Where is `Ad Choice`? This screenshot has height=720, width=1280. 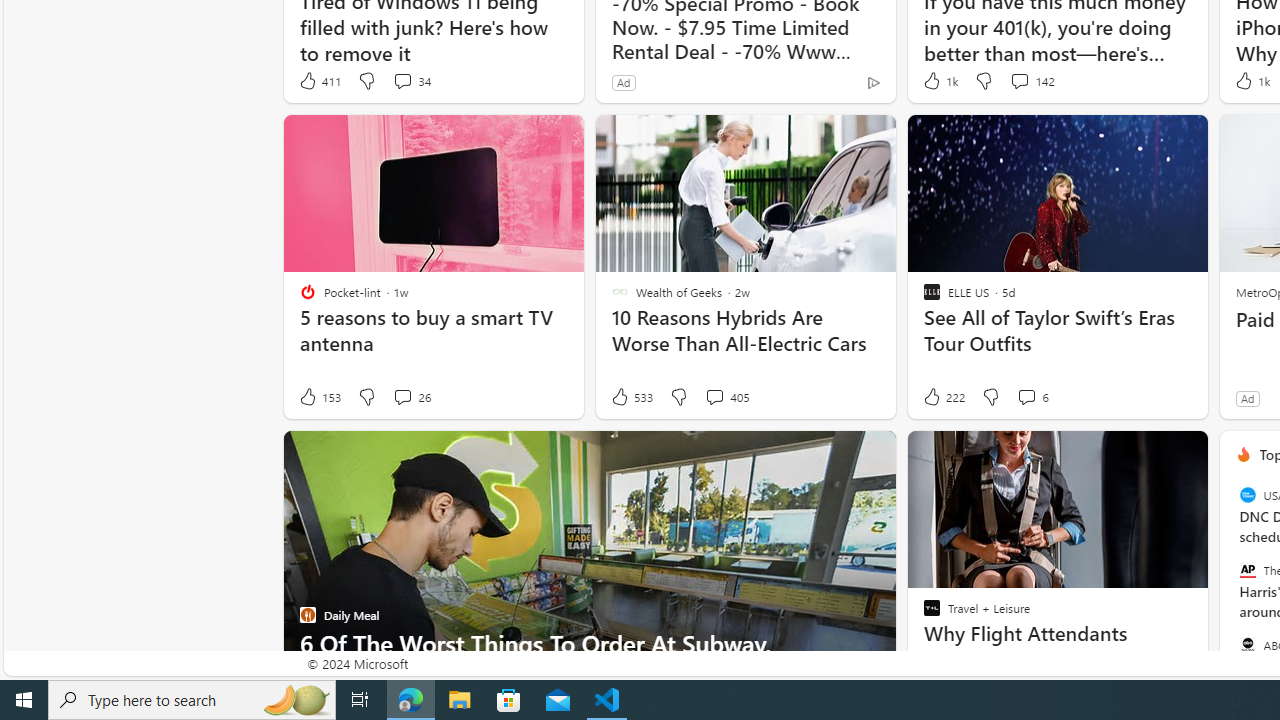
Ad Choice is located at coordinates (873, 82).